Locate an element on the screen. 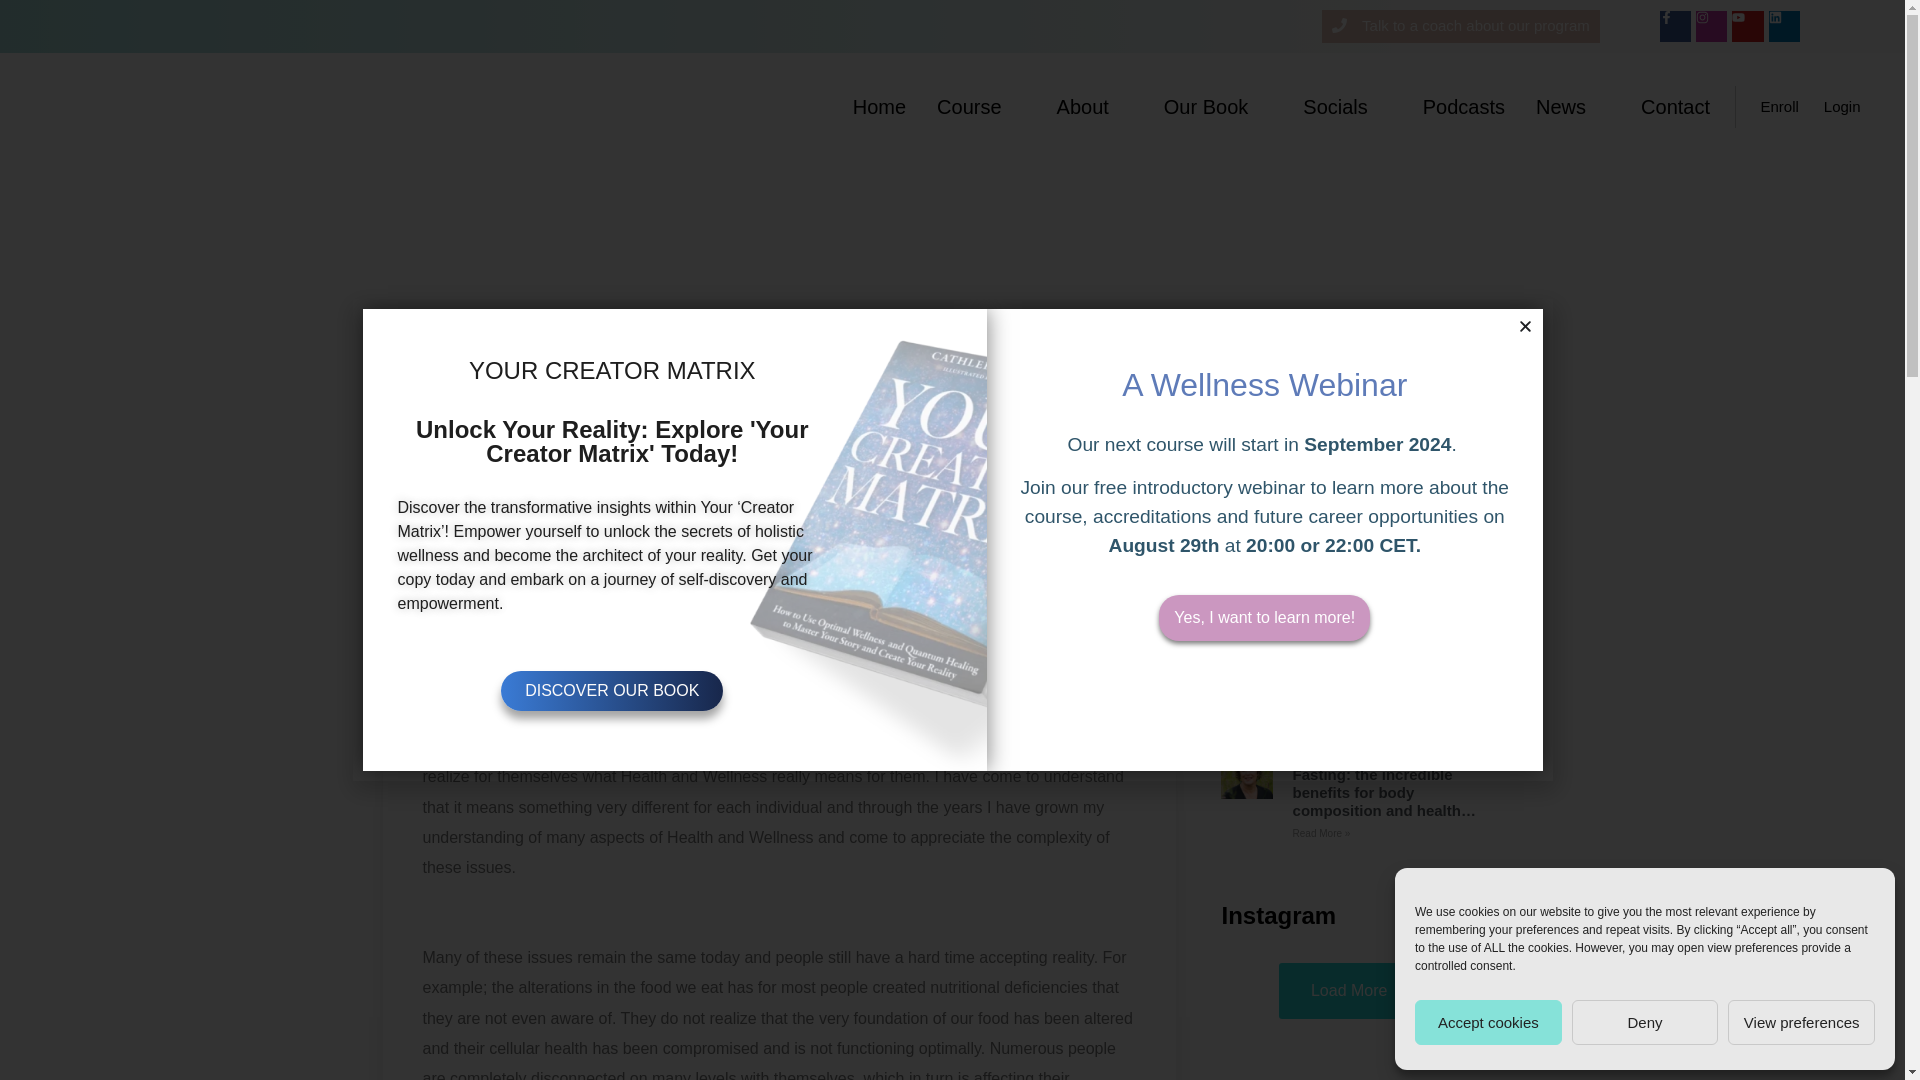 The image size is (1920, 1080). View preferences is located at coordinates (1802, 1022).